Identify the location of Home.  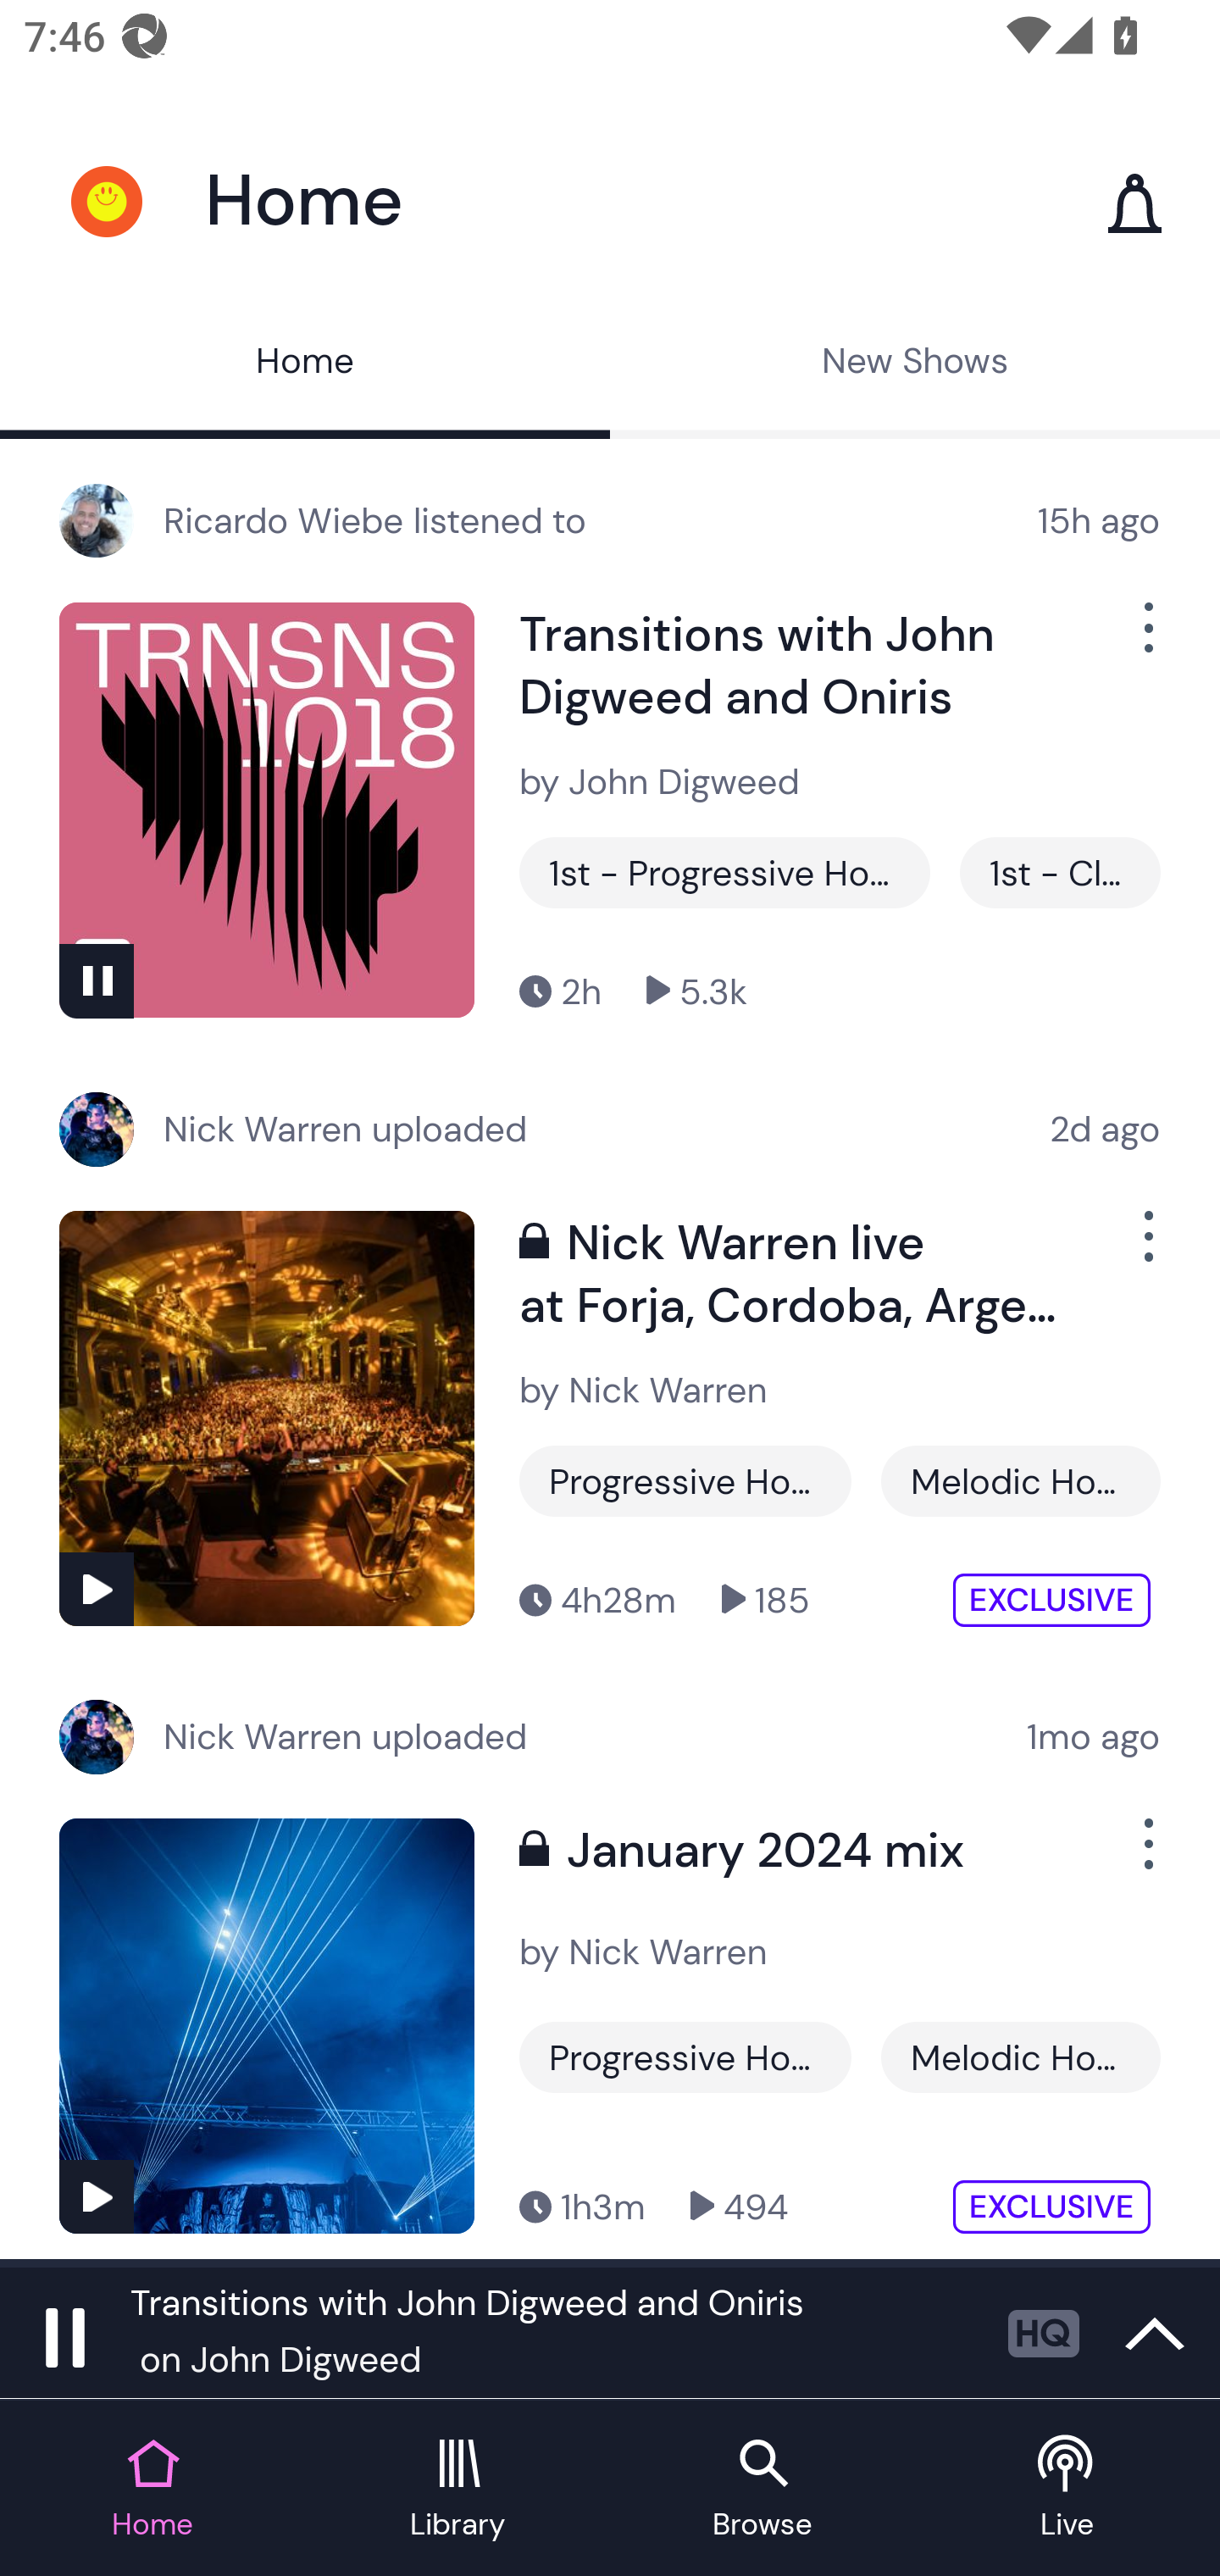
(305, 364).